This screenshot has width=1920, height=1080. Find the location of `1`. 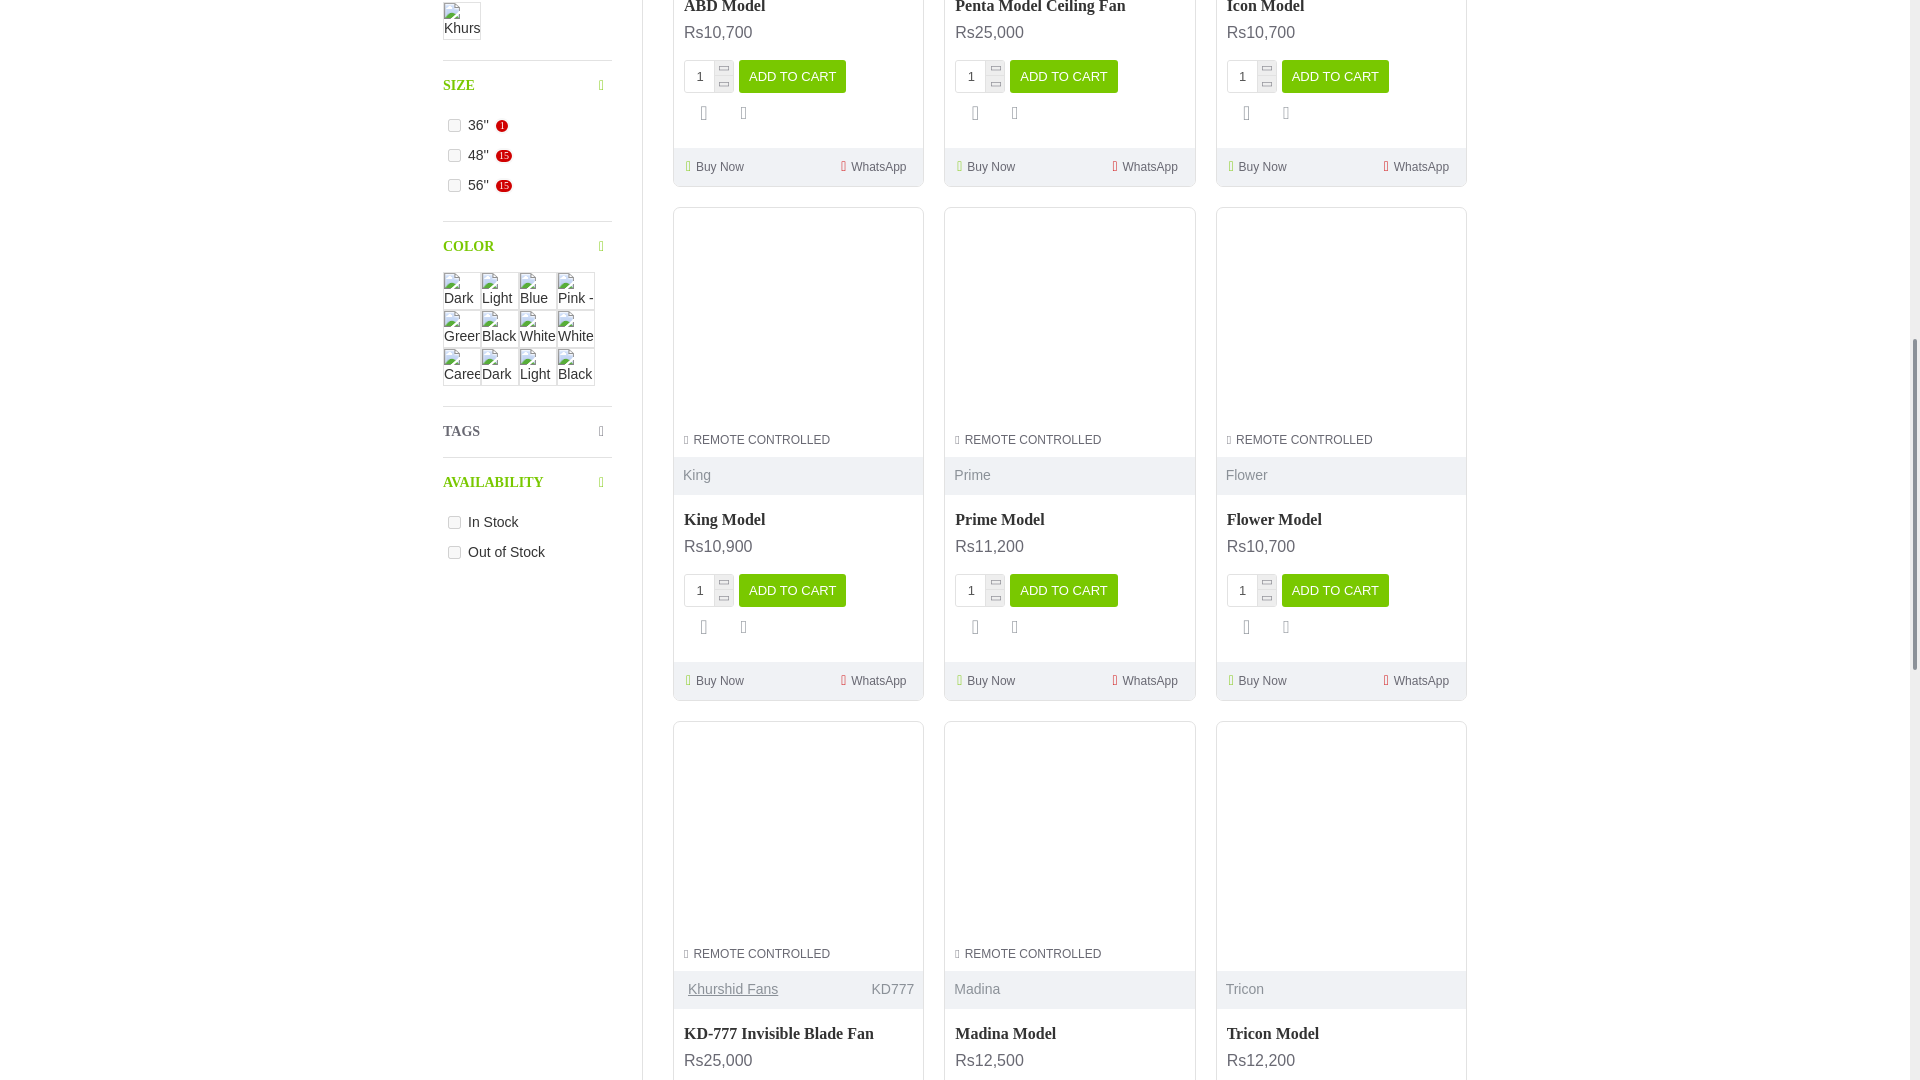

1 is located at coordinates (709, 76).